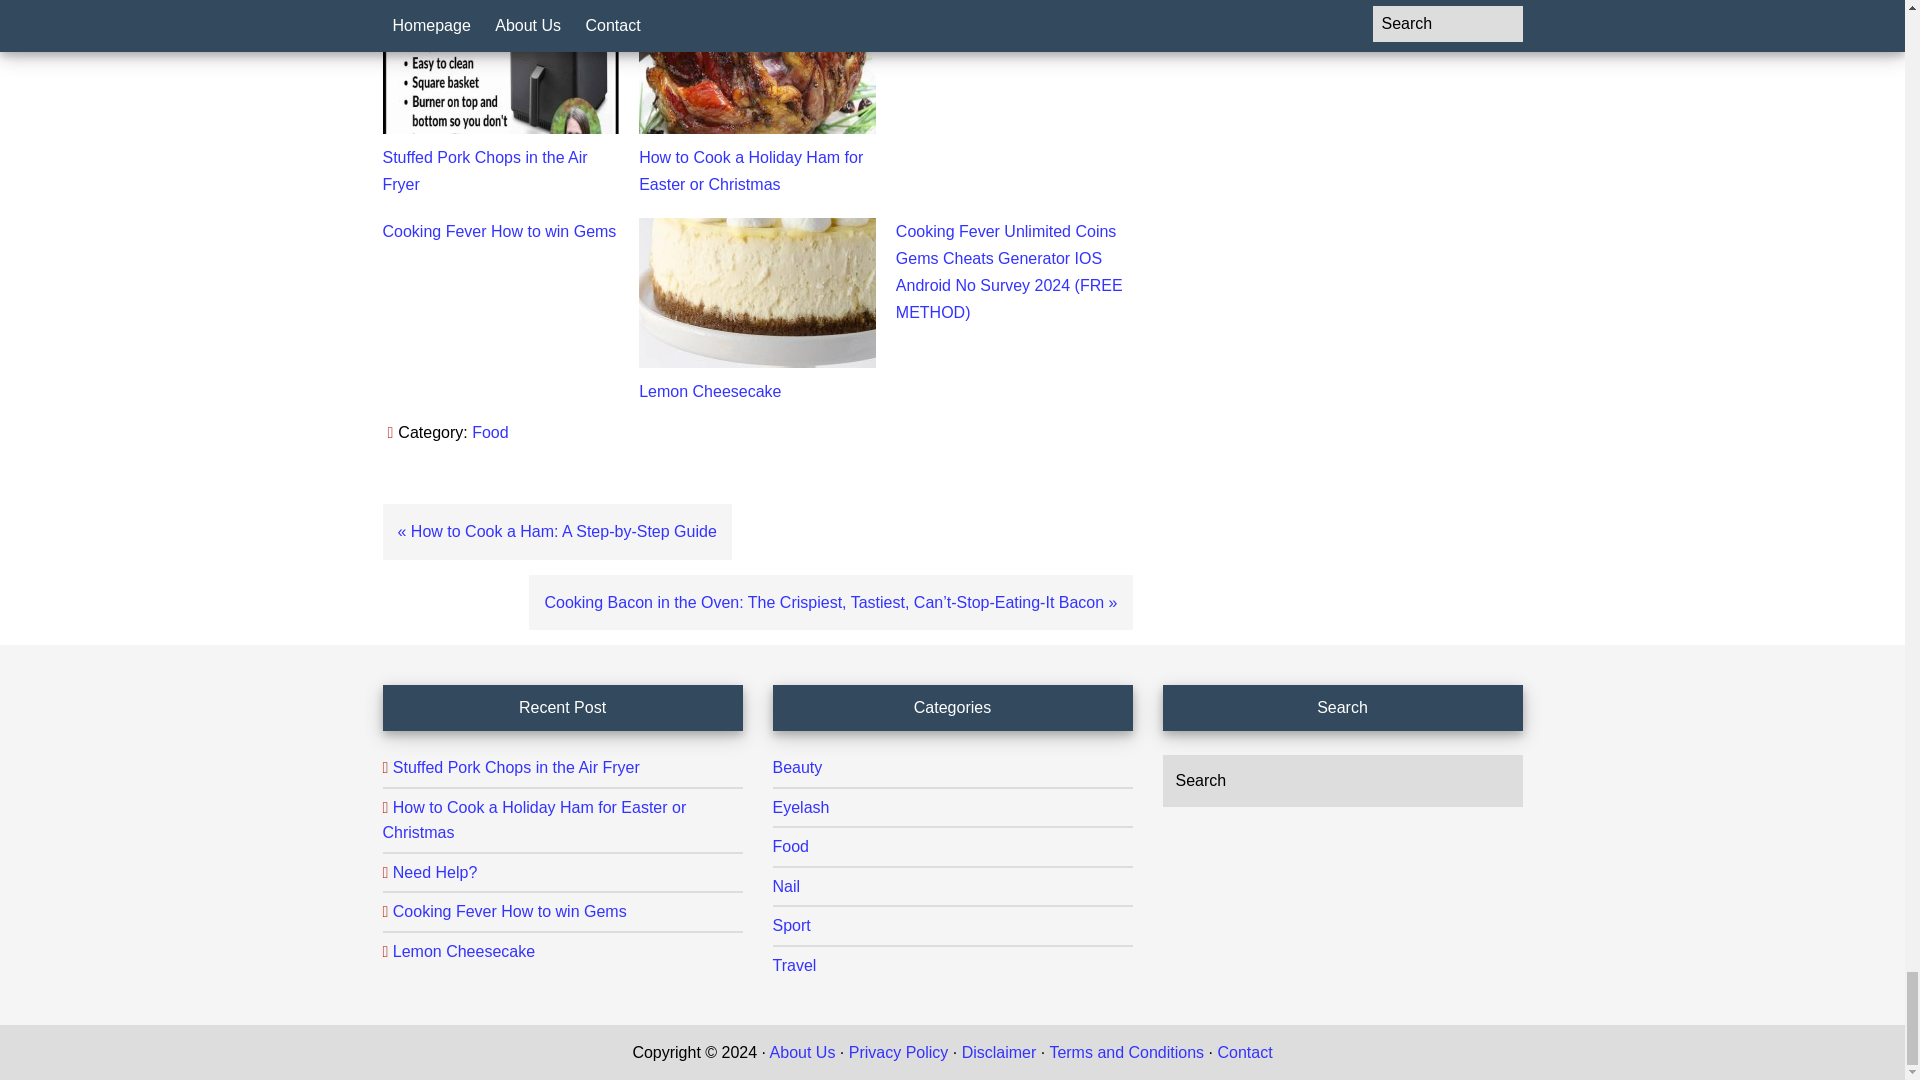 Image resolution: width=1920 pixels, height=1080 pixels. What do you see at coordinates (710, 391) in the screenshot?
I see `Lemon Cheesecake` at bounding box center [710, 391].